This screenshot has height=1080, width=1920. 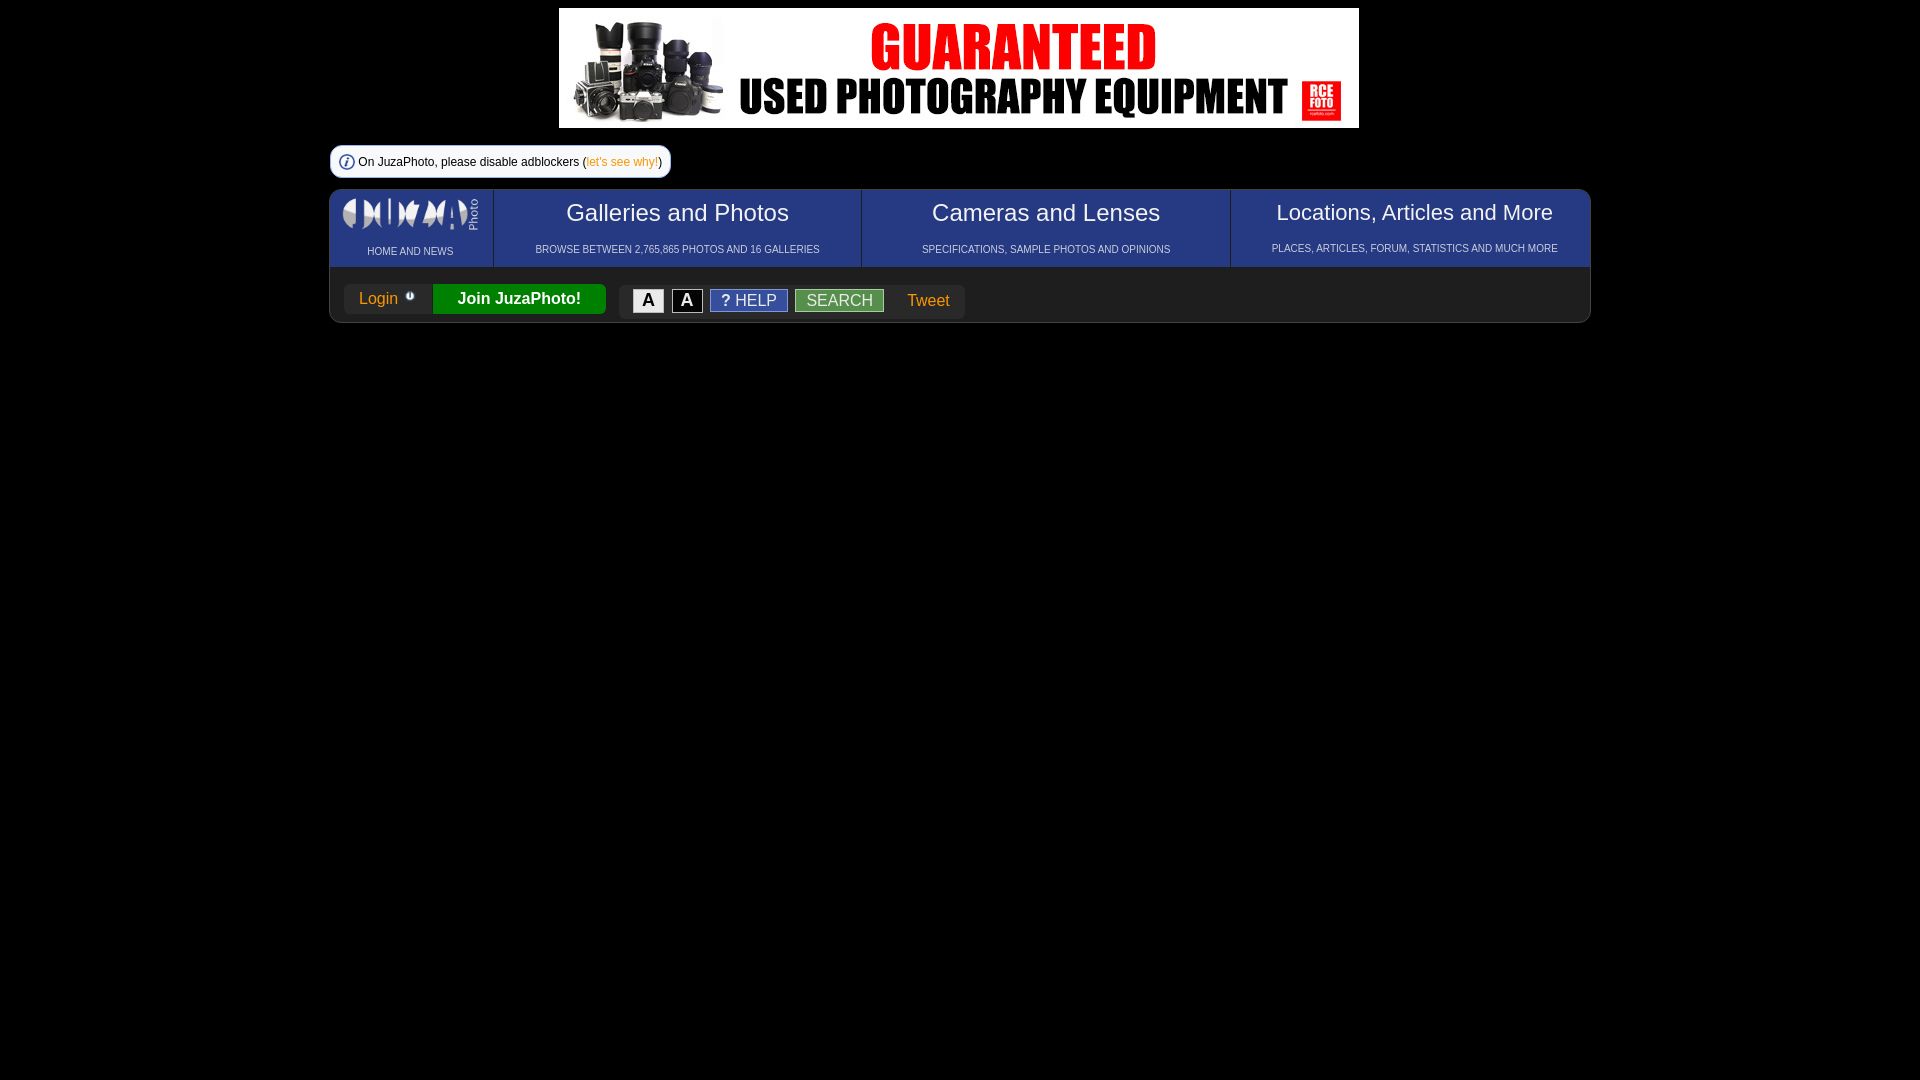 I want to click on let's see why!, so click(x=622, y=162).